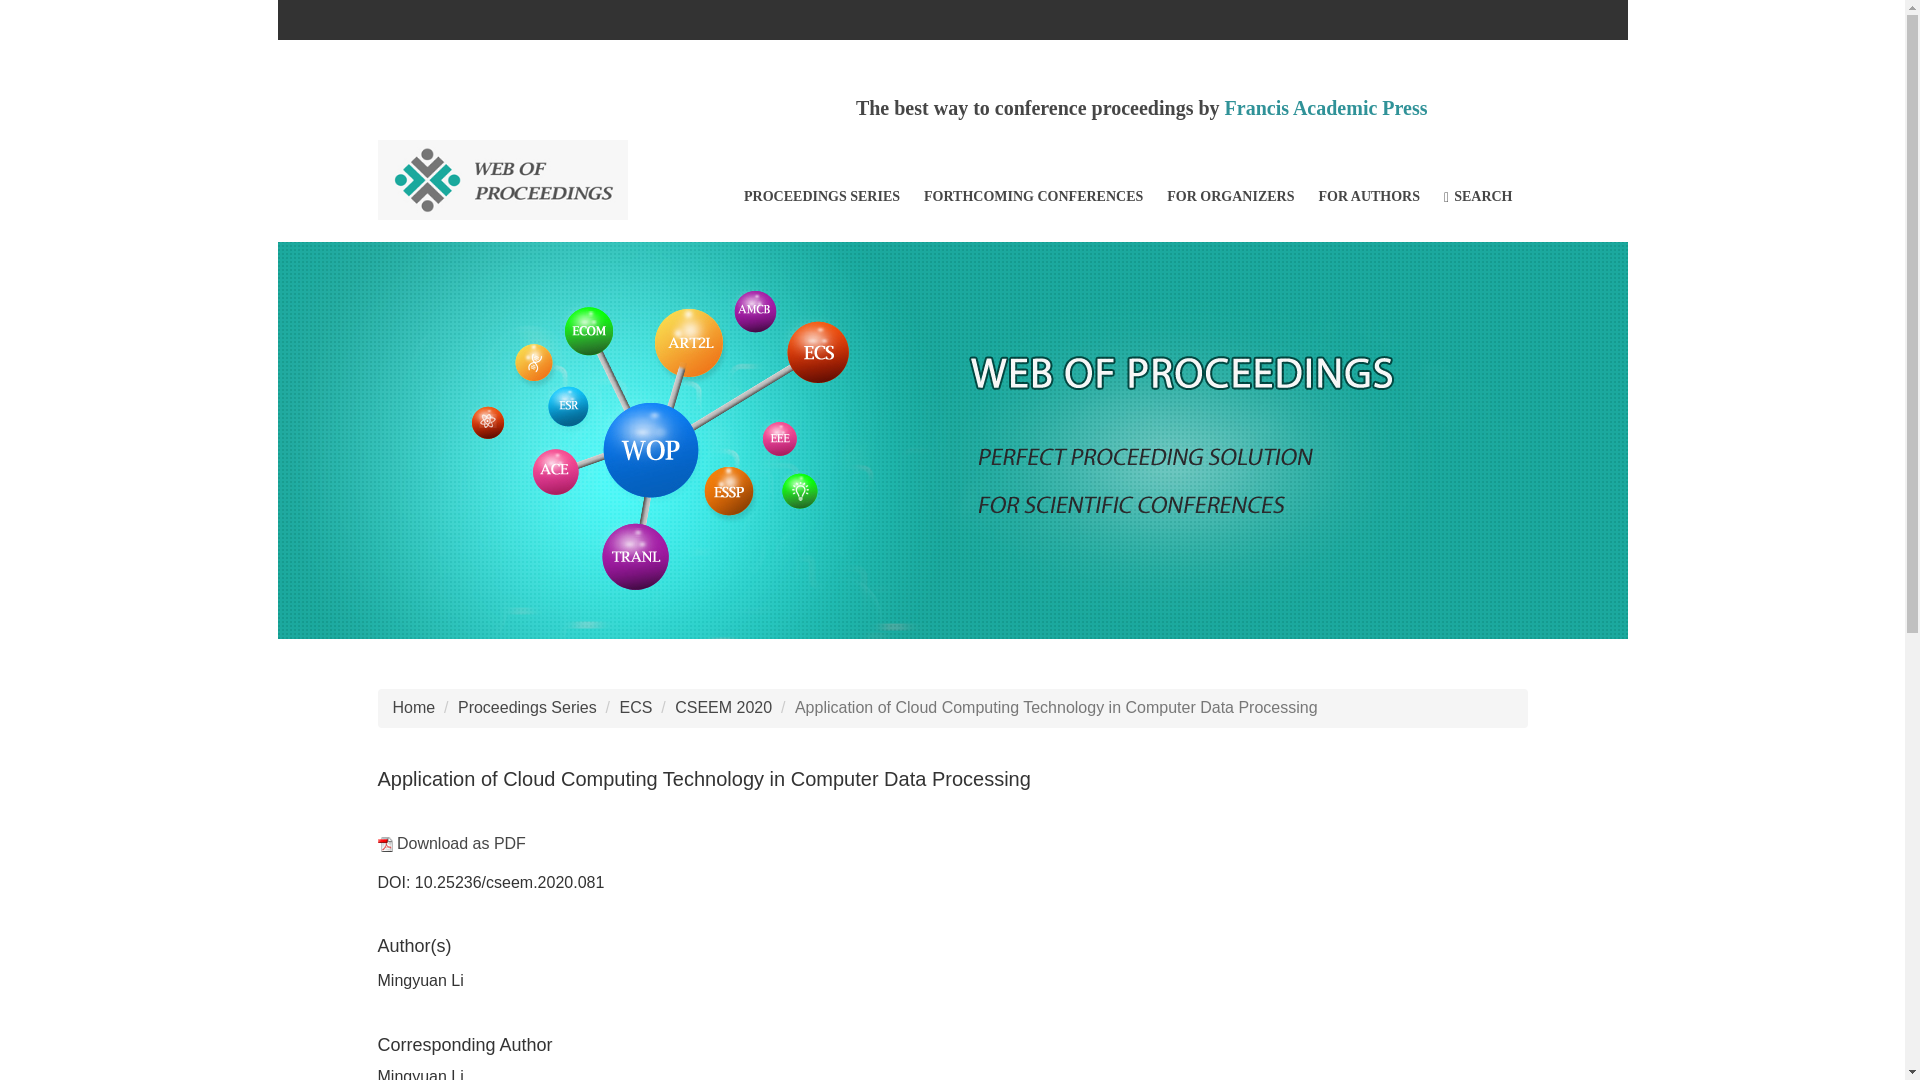 This screenshot has height=1080, width=1920. What do you see at coordinates (1478, 196) in the screenshot?
I see `SEARCH` at bounding box center [1478, 196].